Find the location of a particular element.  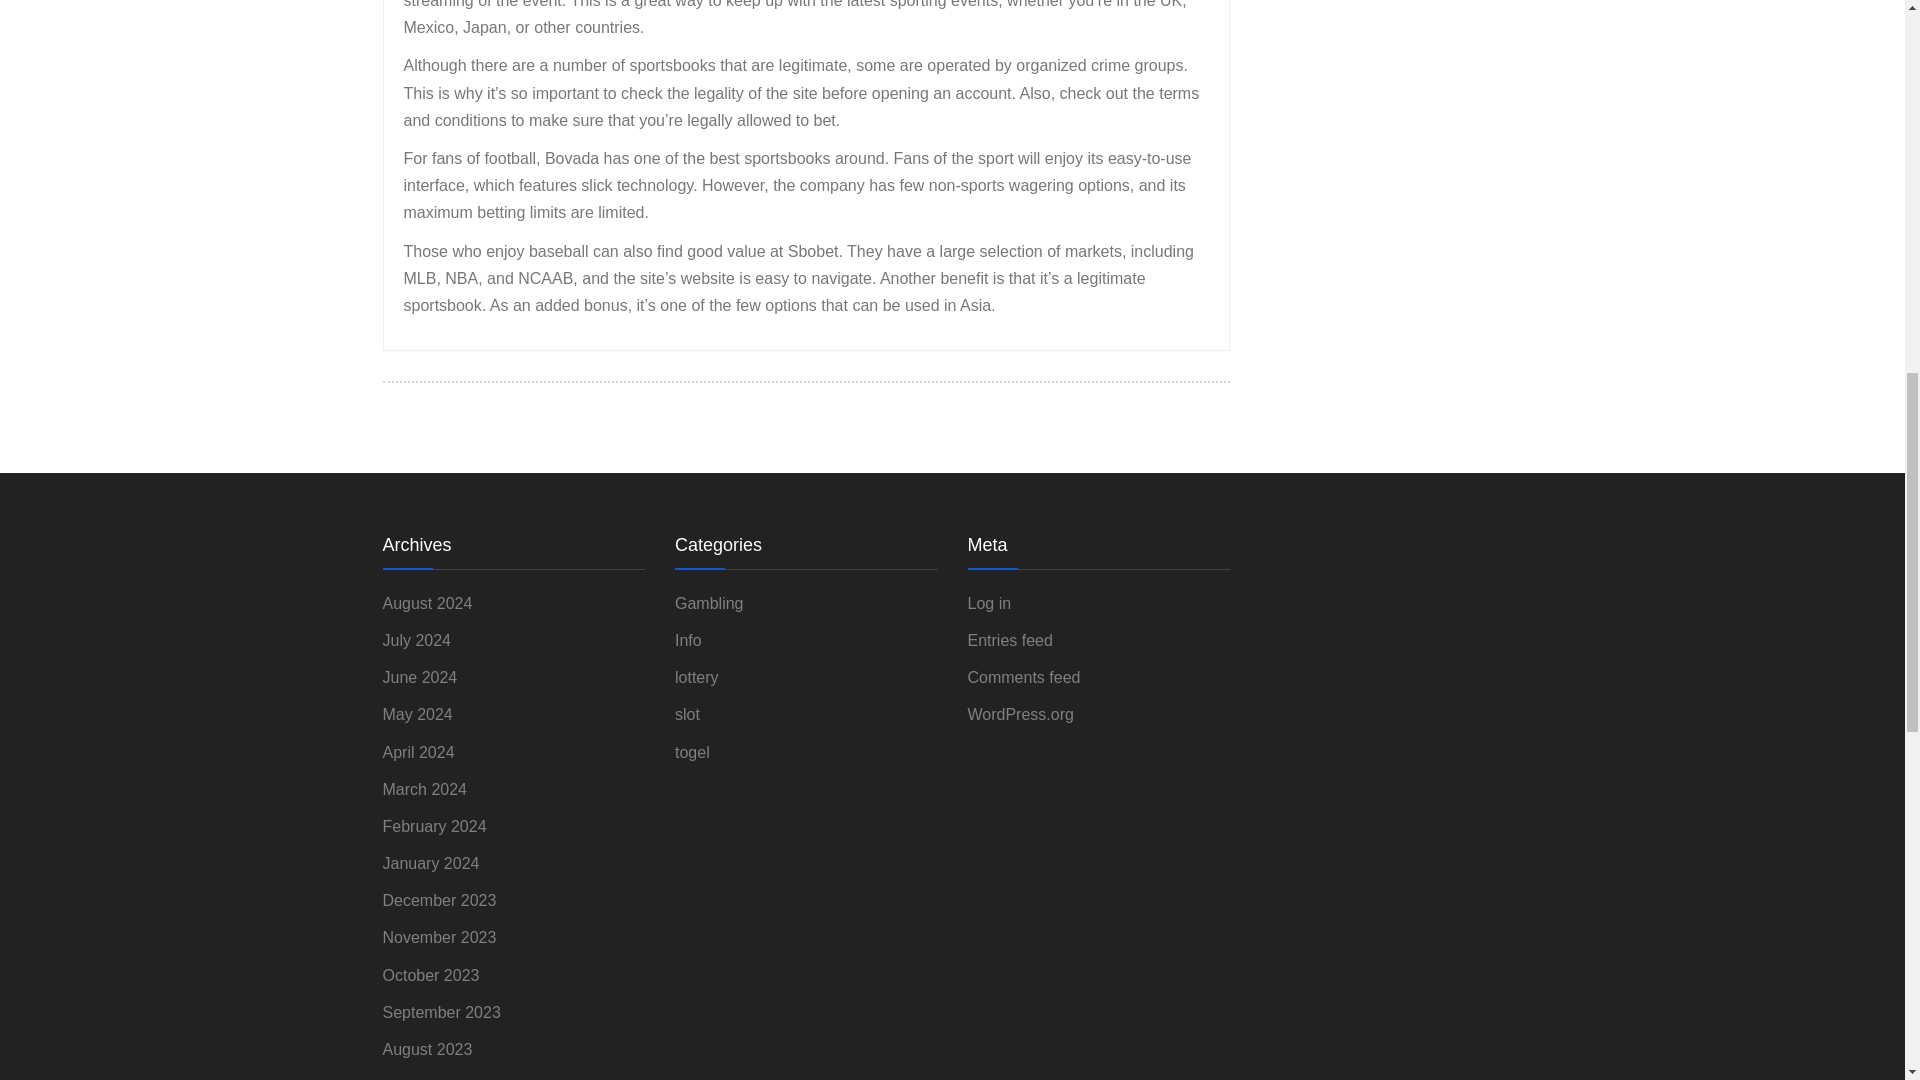

November 2023 is located at coordinates (438, 937).